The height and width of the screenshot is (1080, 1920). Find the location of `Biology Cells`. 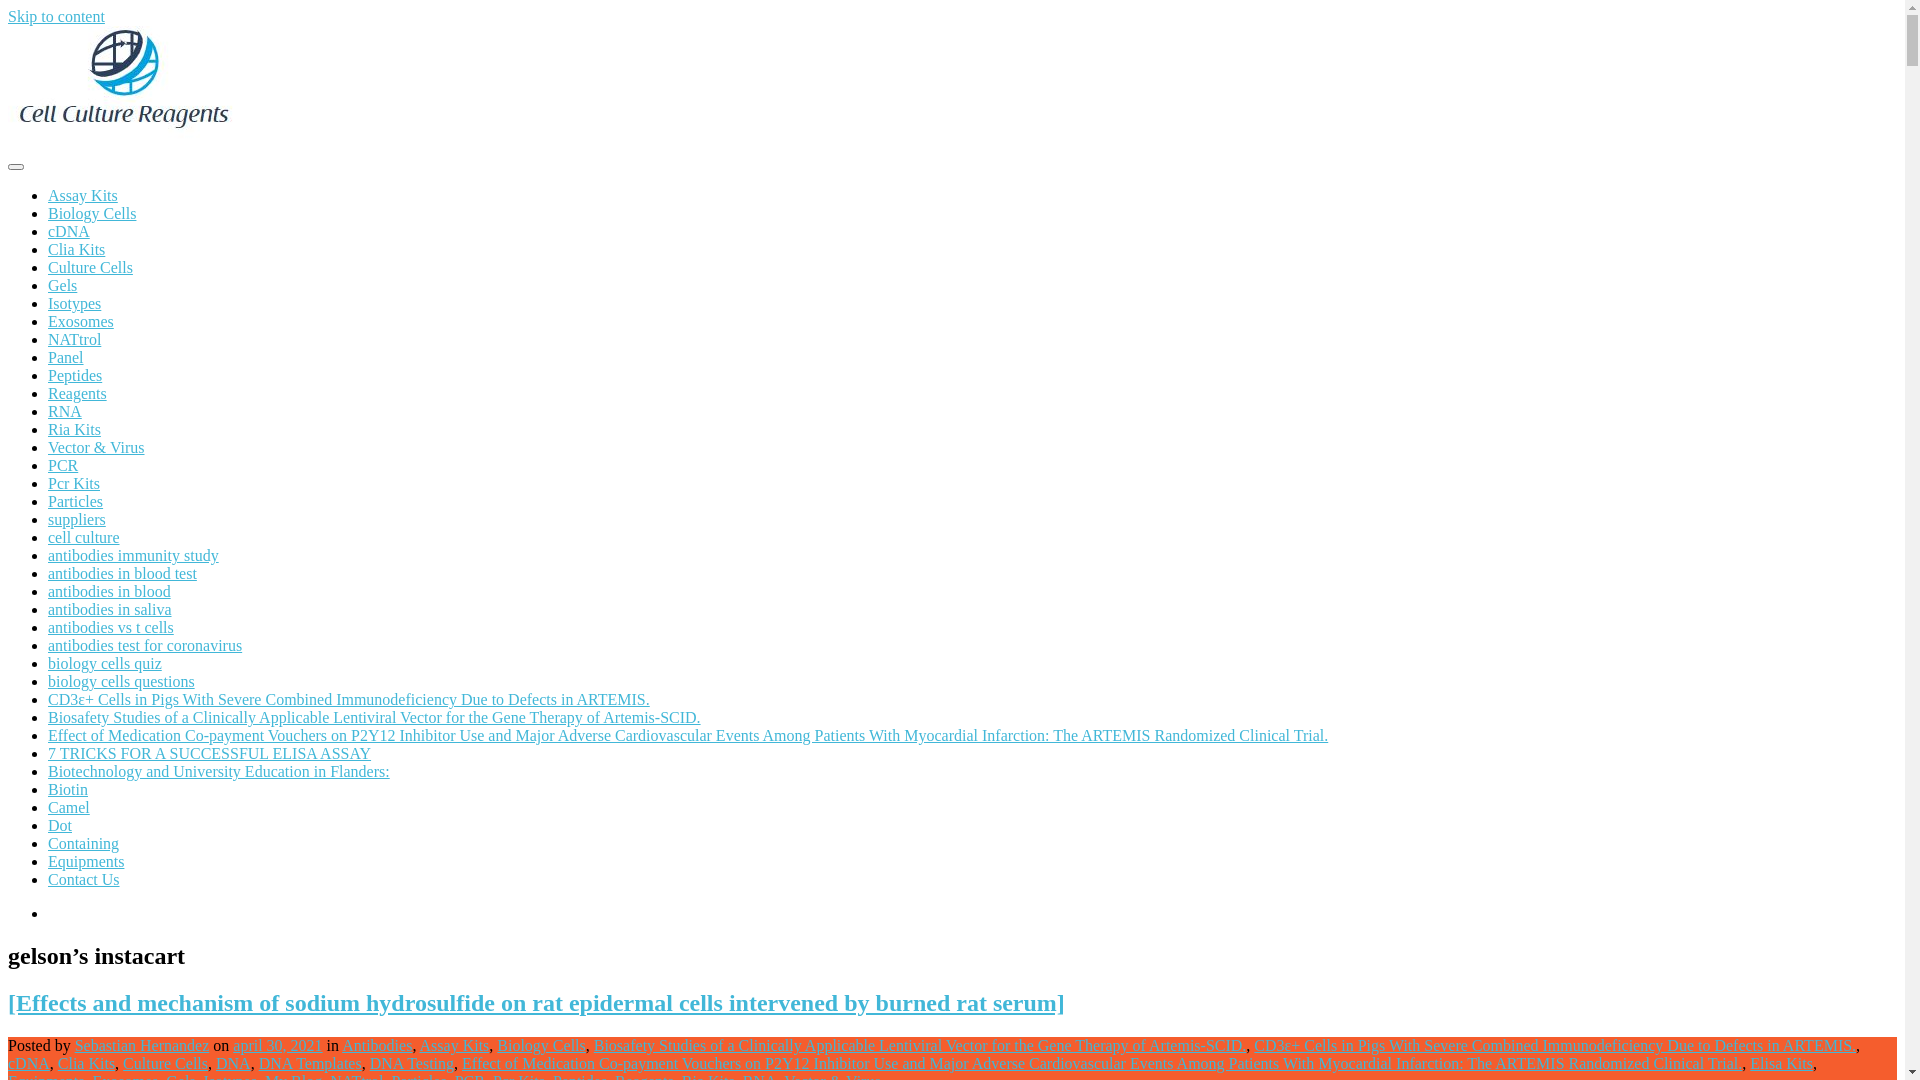

Biology Cells is located at coordinates (541, 1046).